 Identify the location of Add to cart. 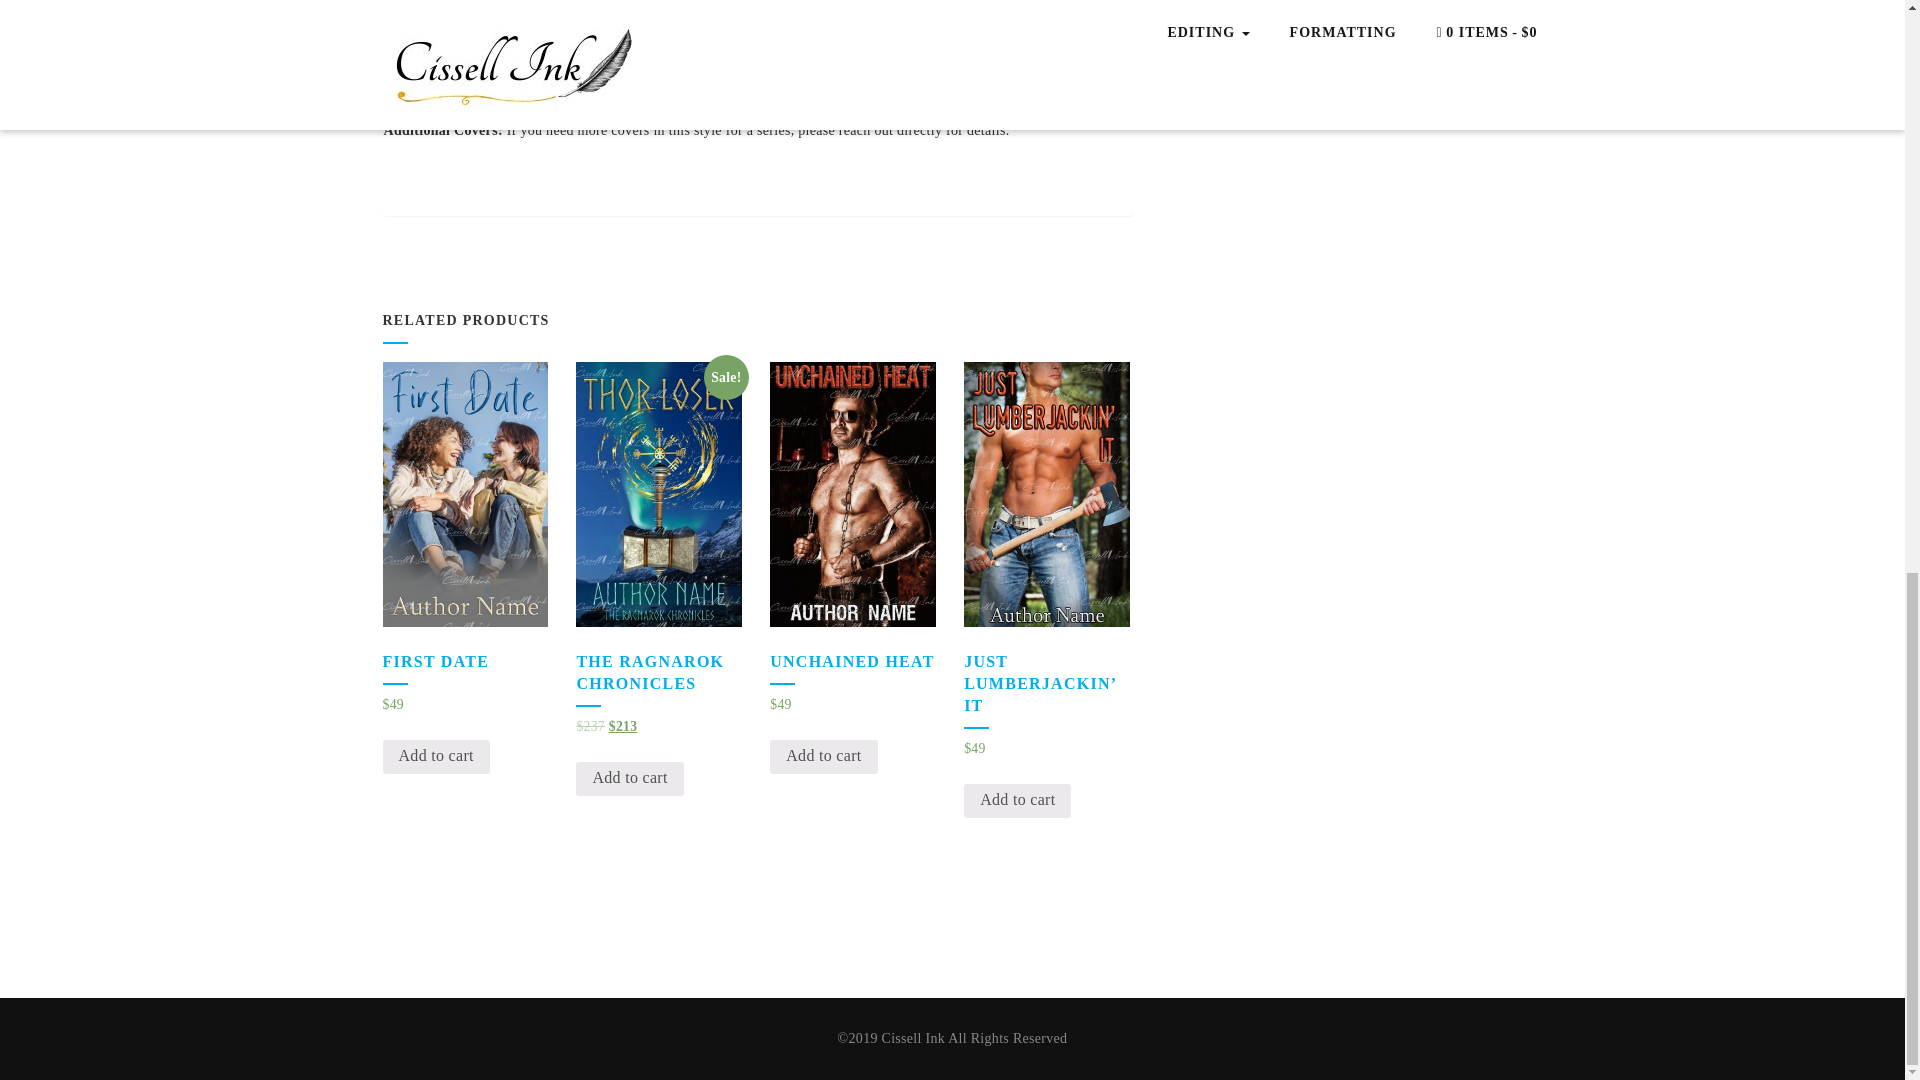
(630, 778).